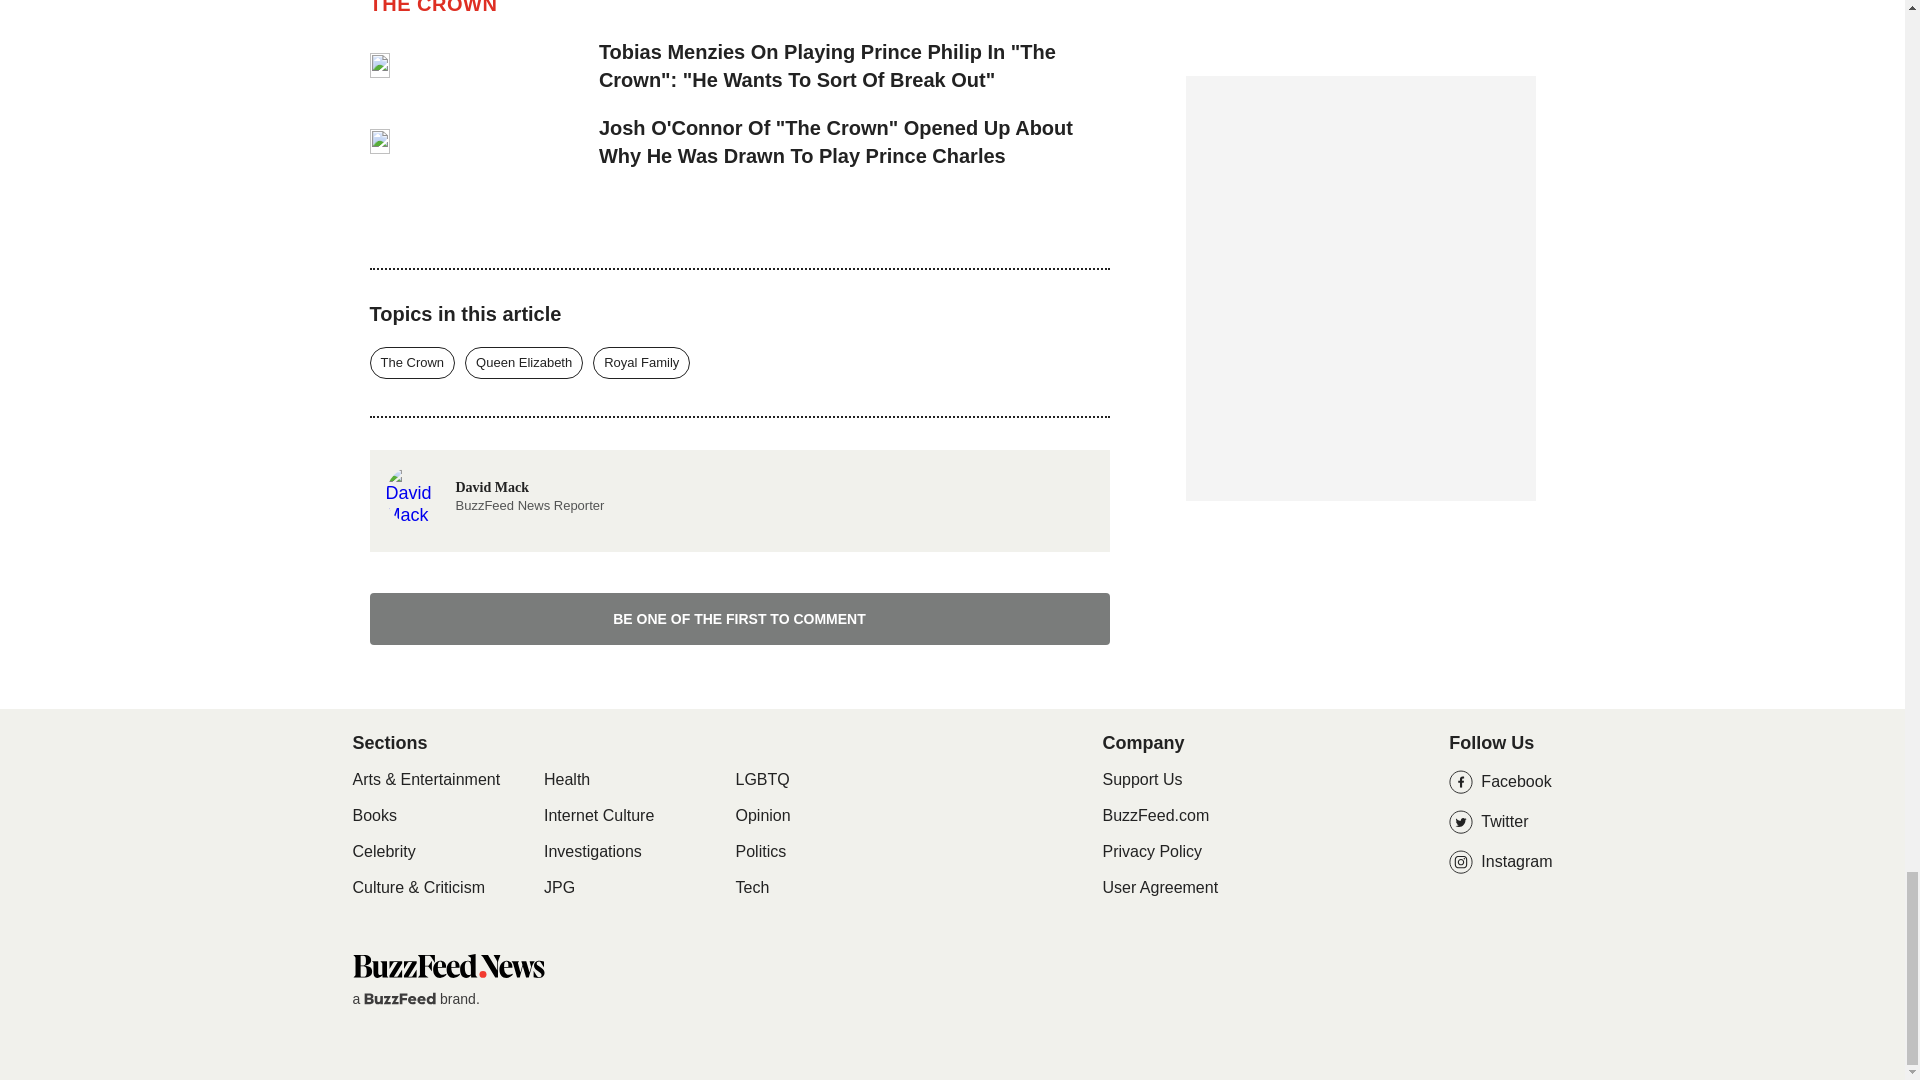 The image size is (1920, 1080). Describe the element at coordinates (413, 362) in the screenshot. I see `Health` at that location.